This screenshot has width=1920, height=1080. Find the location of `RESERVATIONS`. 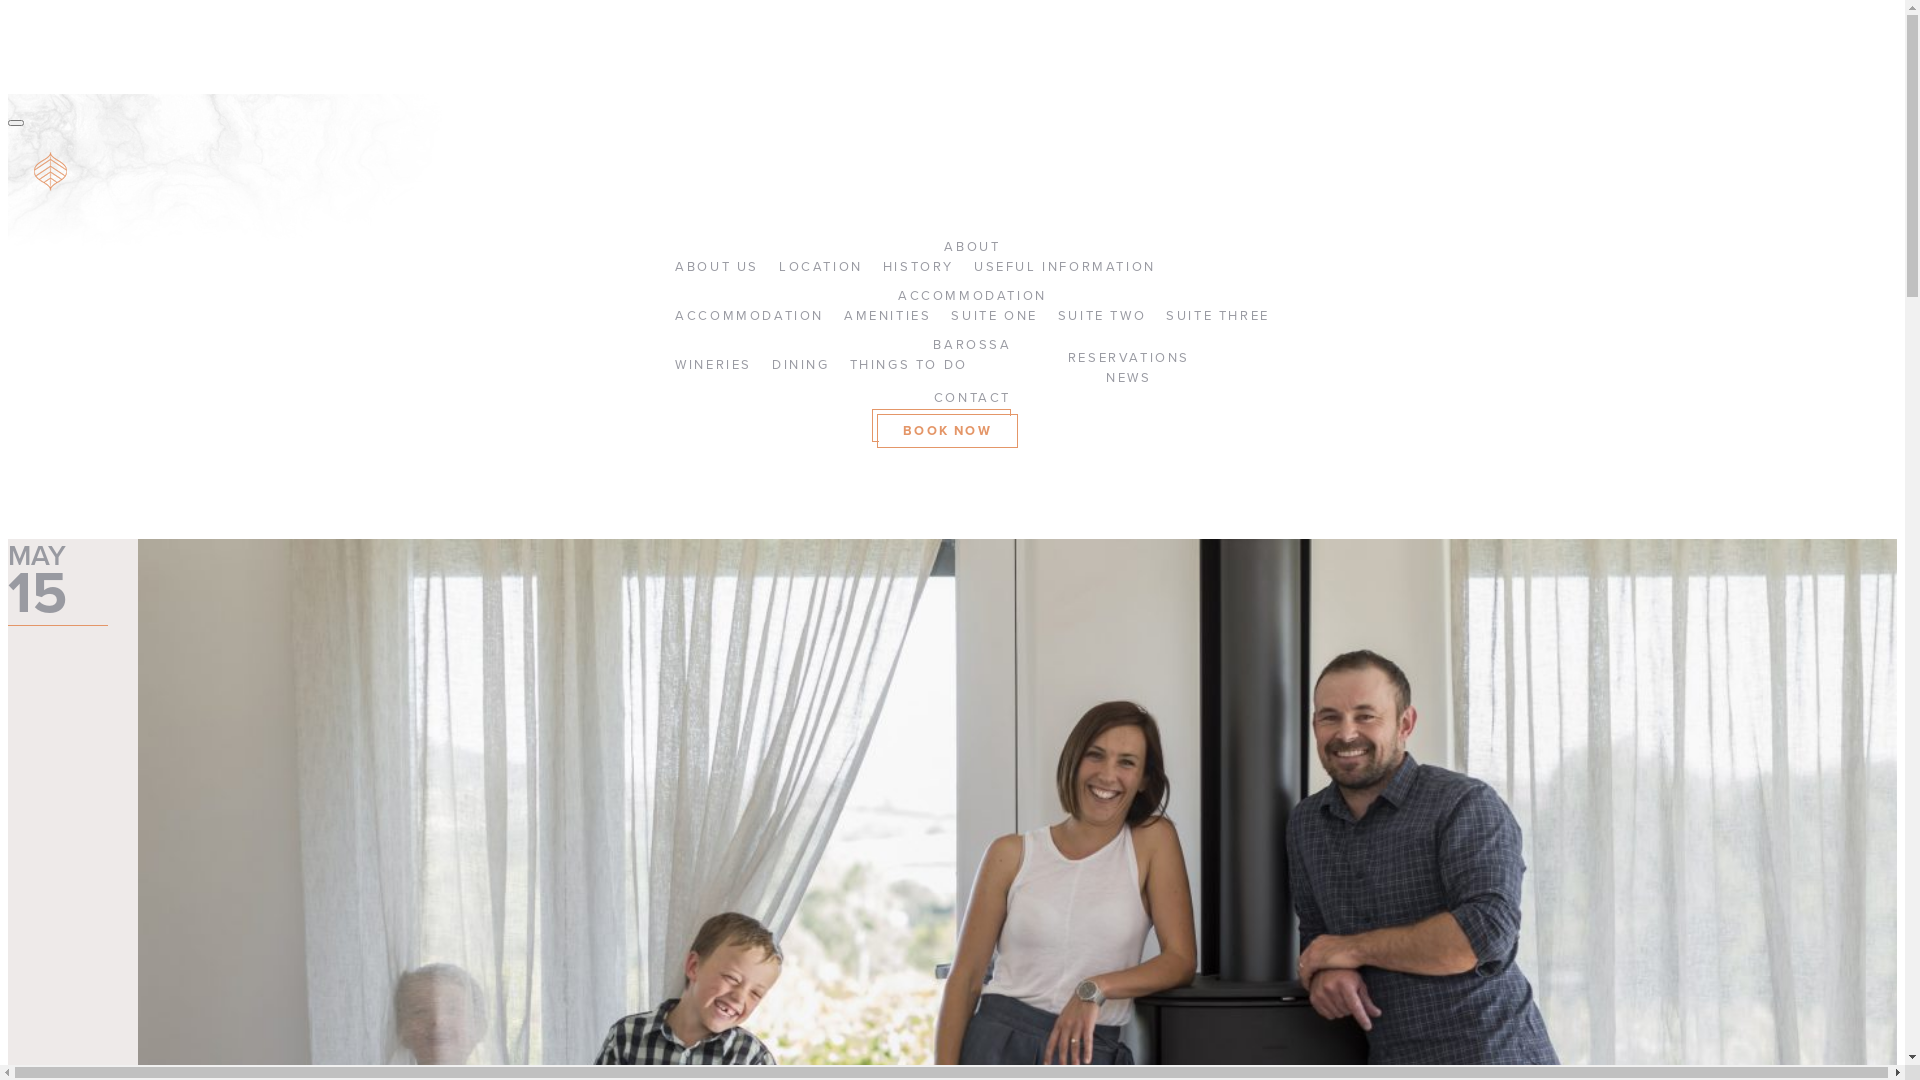

RESERVATIONS is located at coordinates (1129, 358).